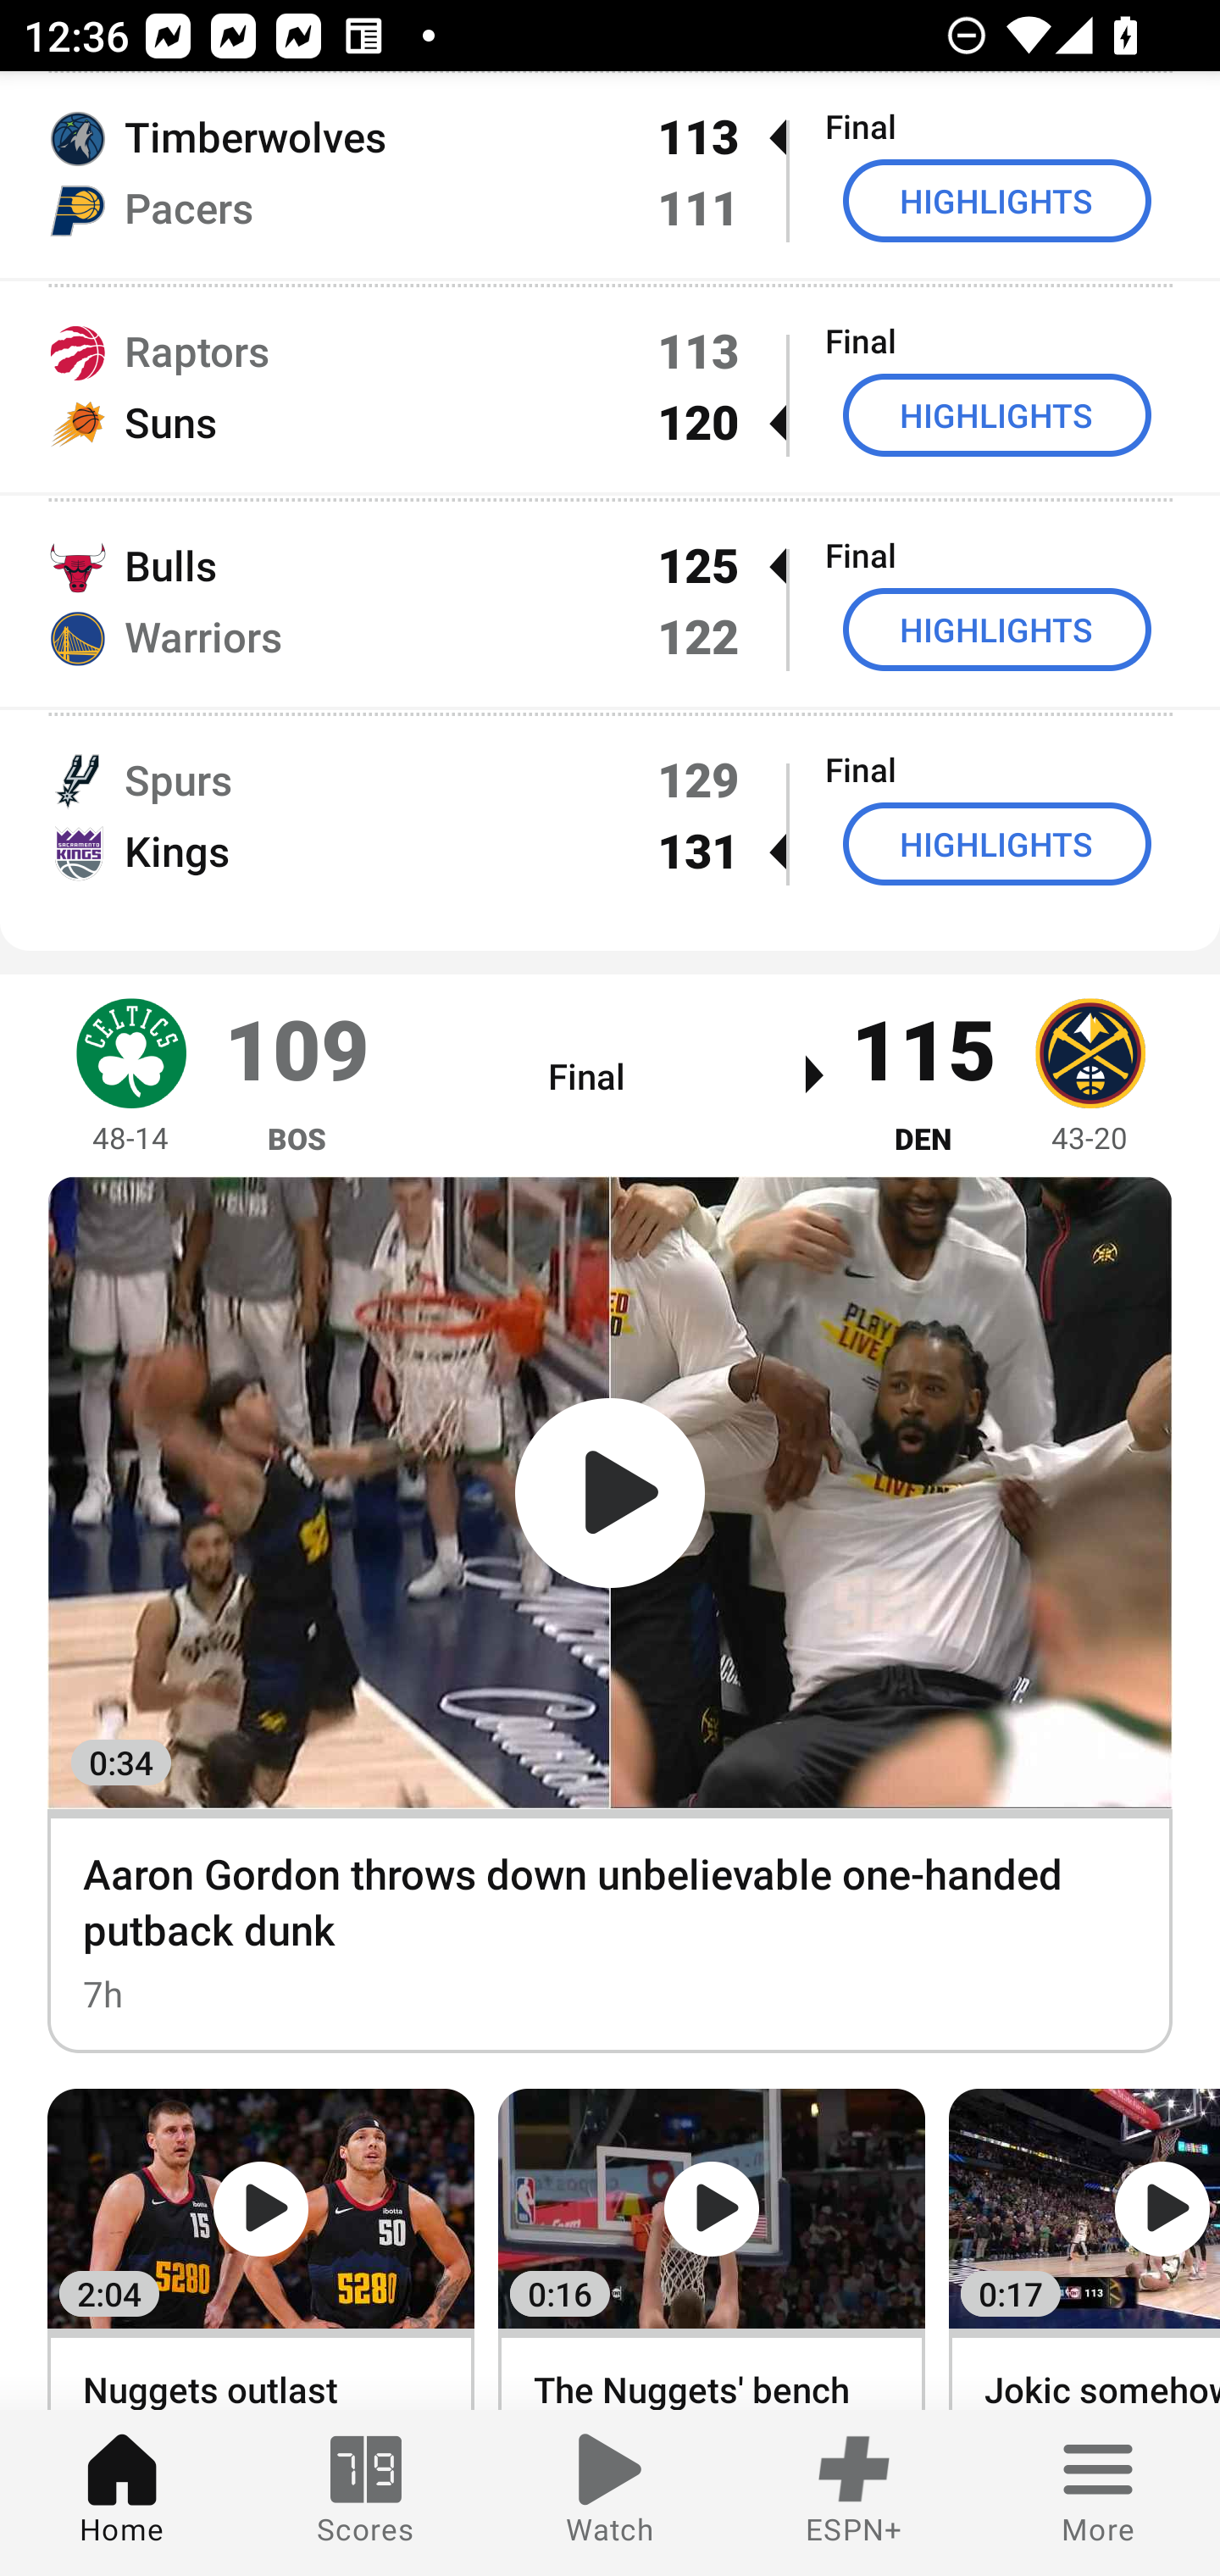 The height and width of the screenshot is (2576, 1220). I want to click on More, so click(1098, 2493).